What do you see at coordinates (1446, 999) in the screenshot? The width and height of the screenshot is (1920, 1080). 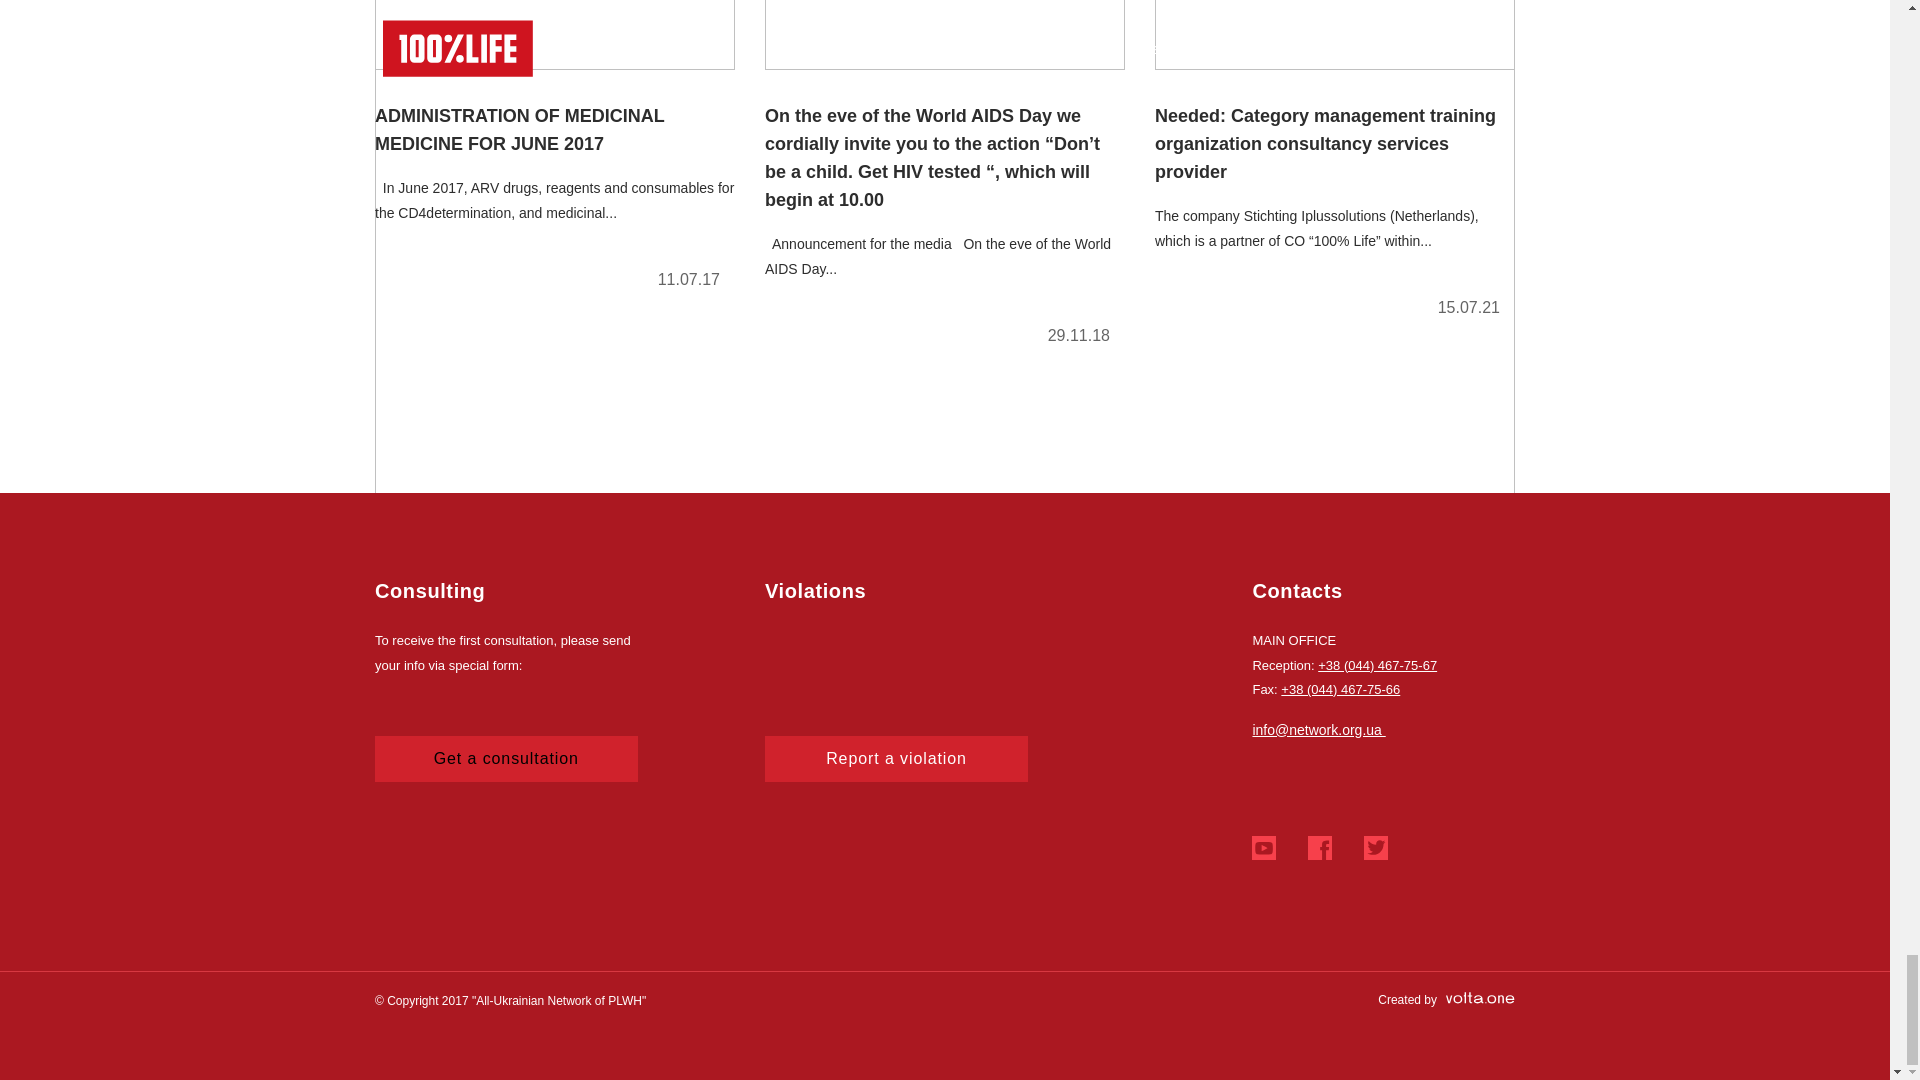 I see `Created by` at bounding box center [1446, 999].